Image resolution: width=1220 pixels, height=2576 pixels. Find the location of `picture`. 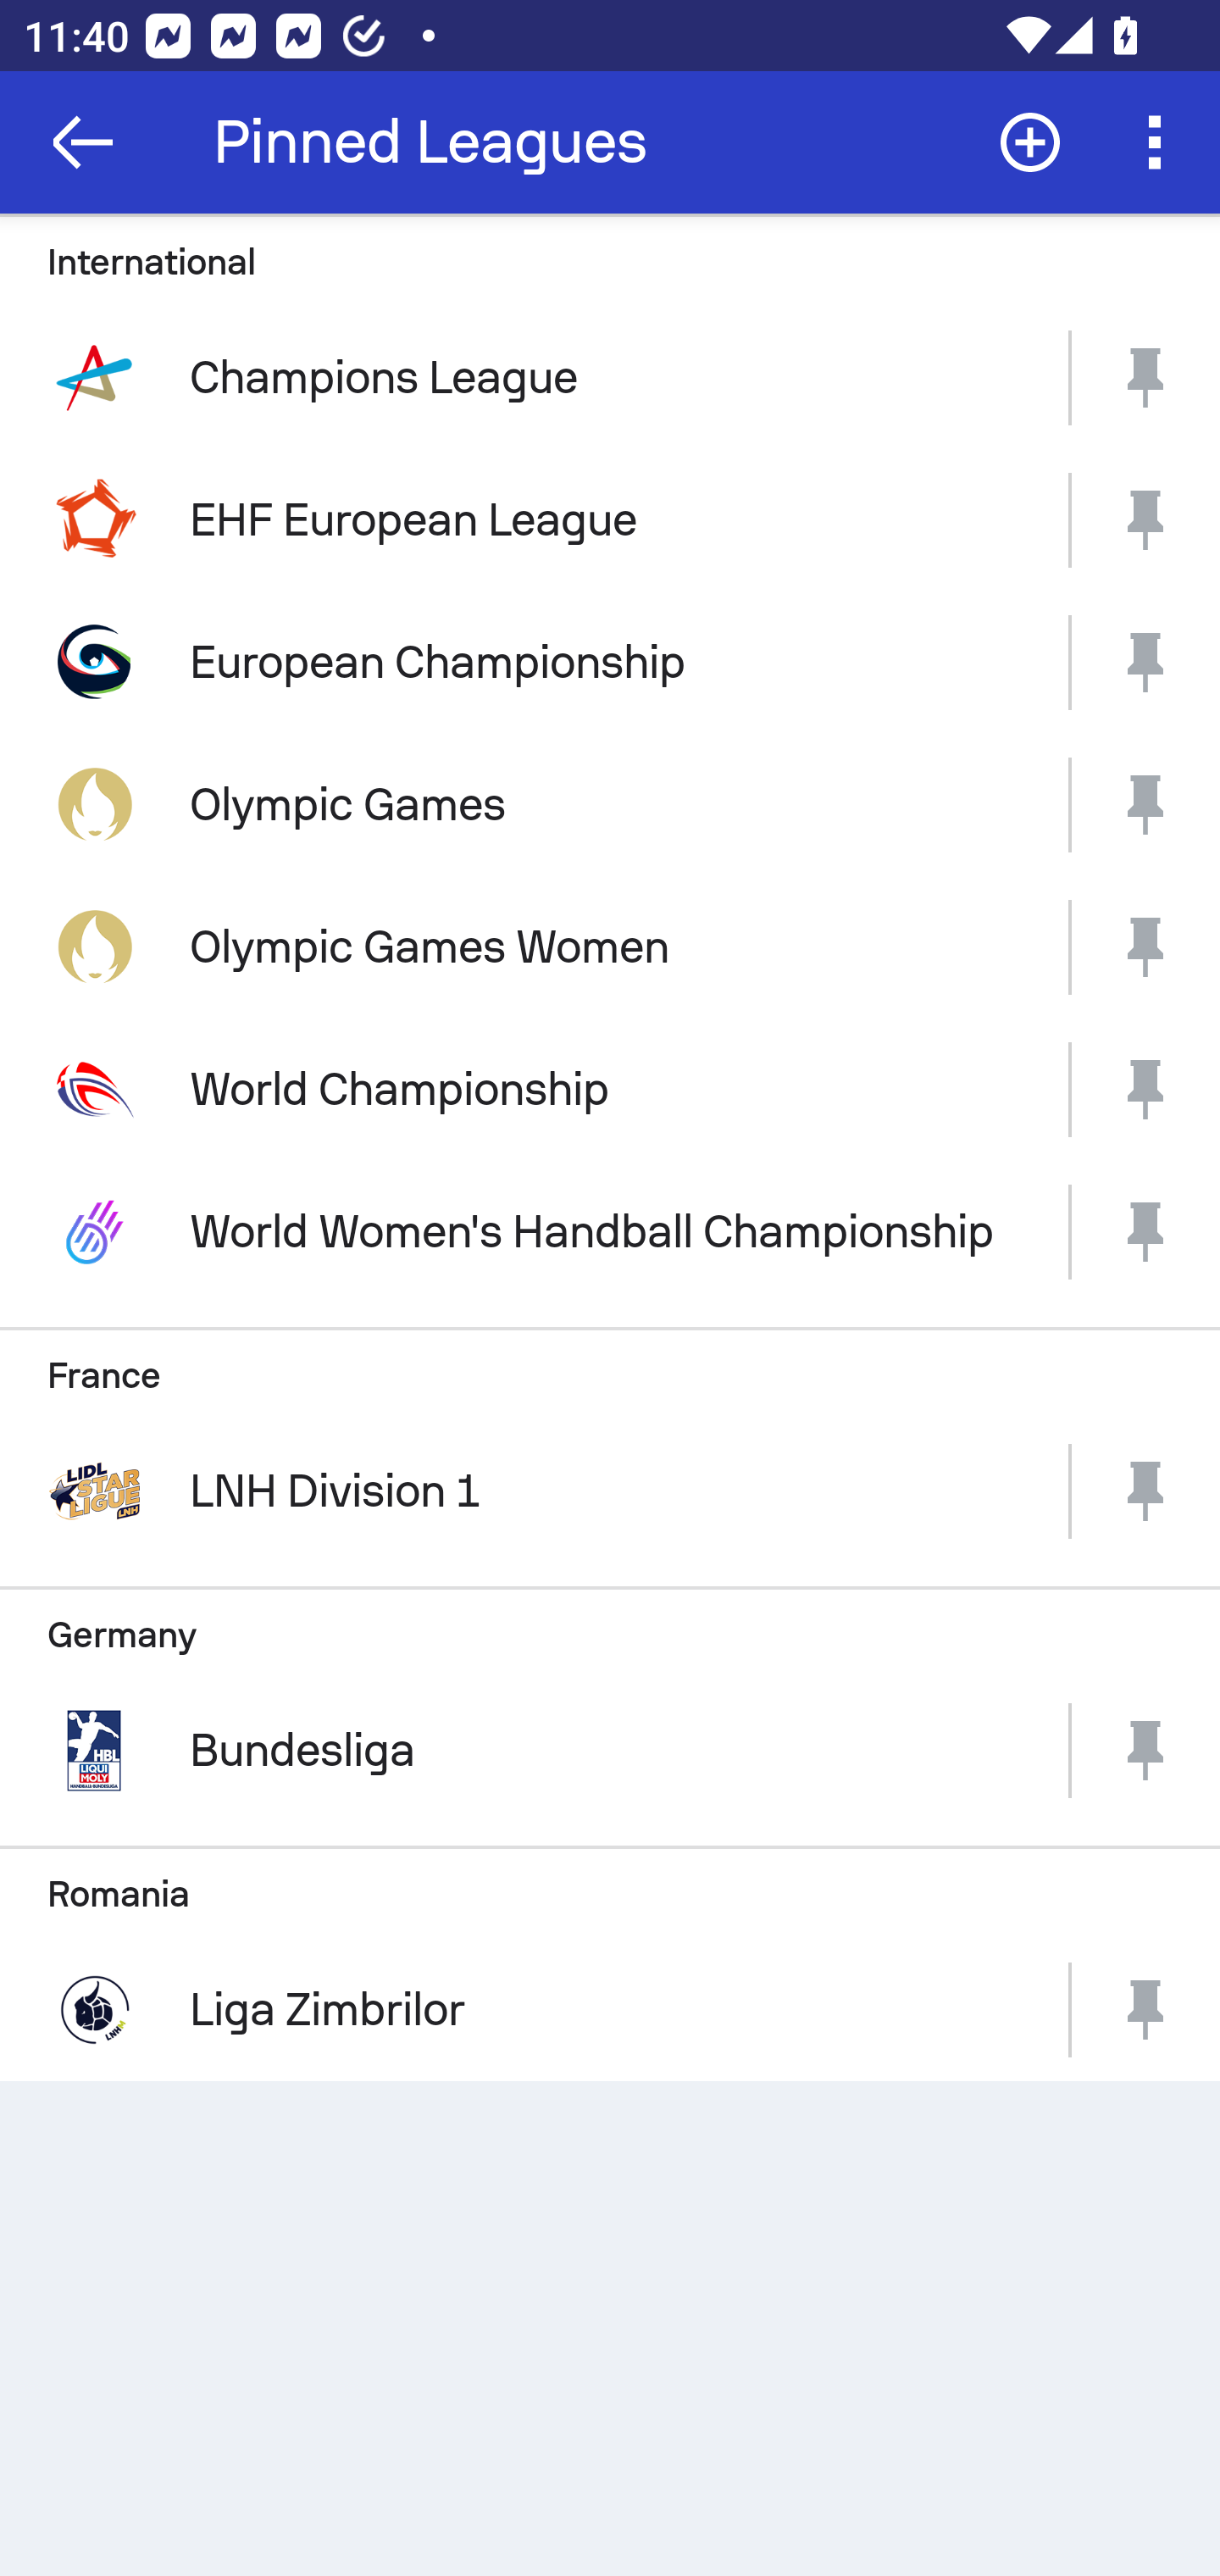

picture is located at coordinates (1145, 2010).